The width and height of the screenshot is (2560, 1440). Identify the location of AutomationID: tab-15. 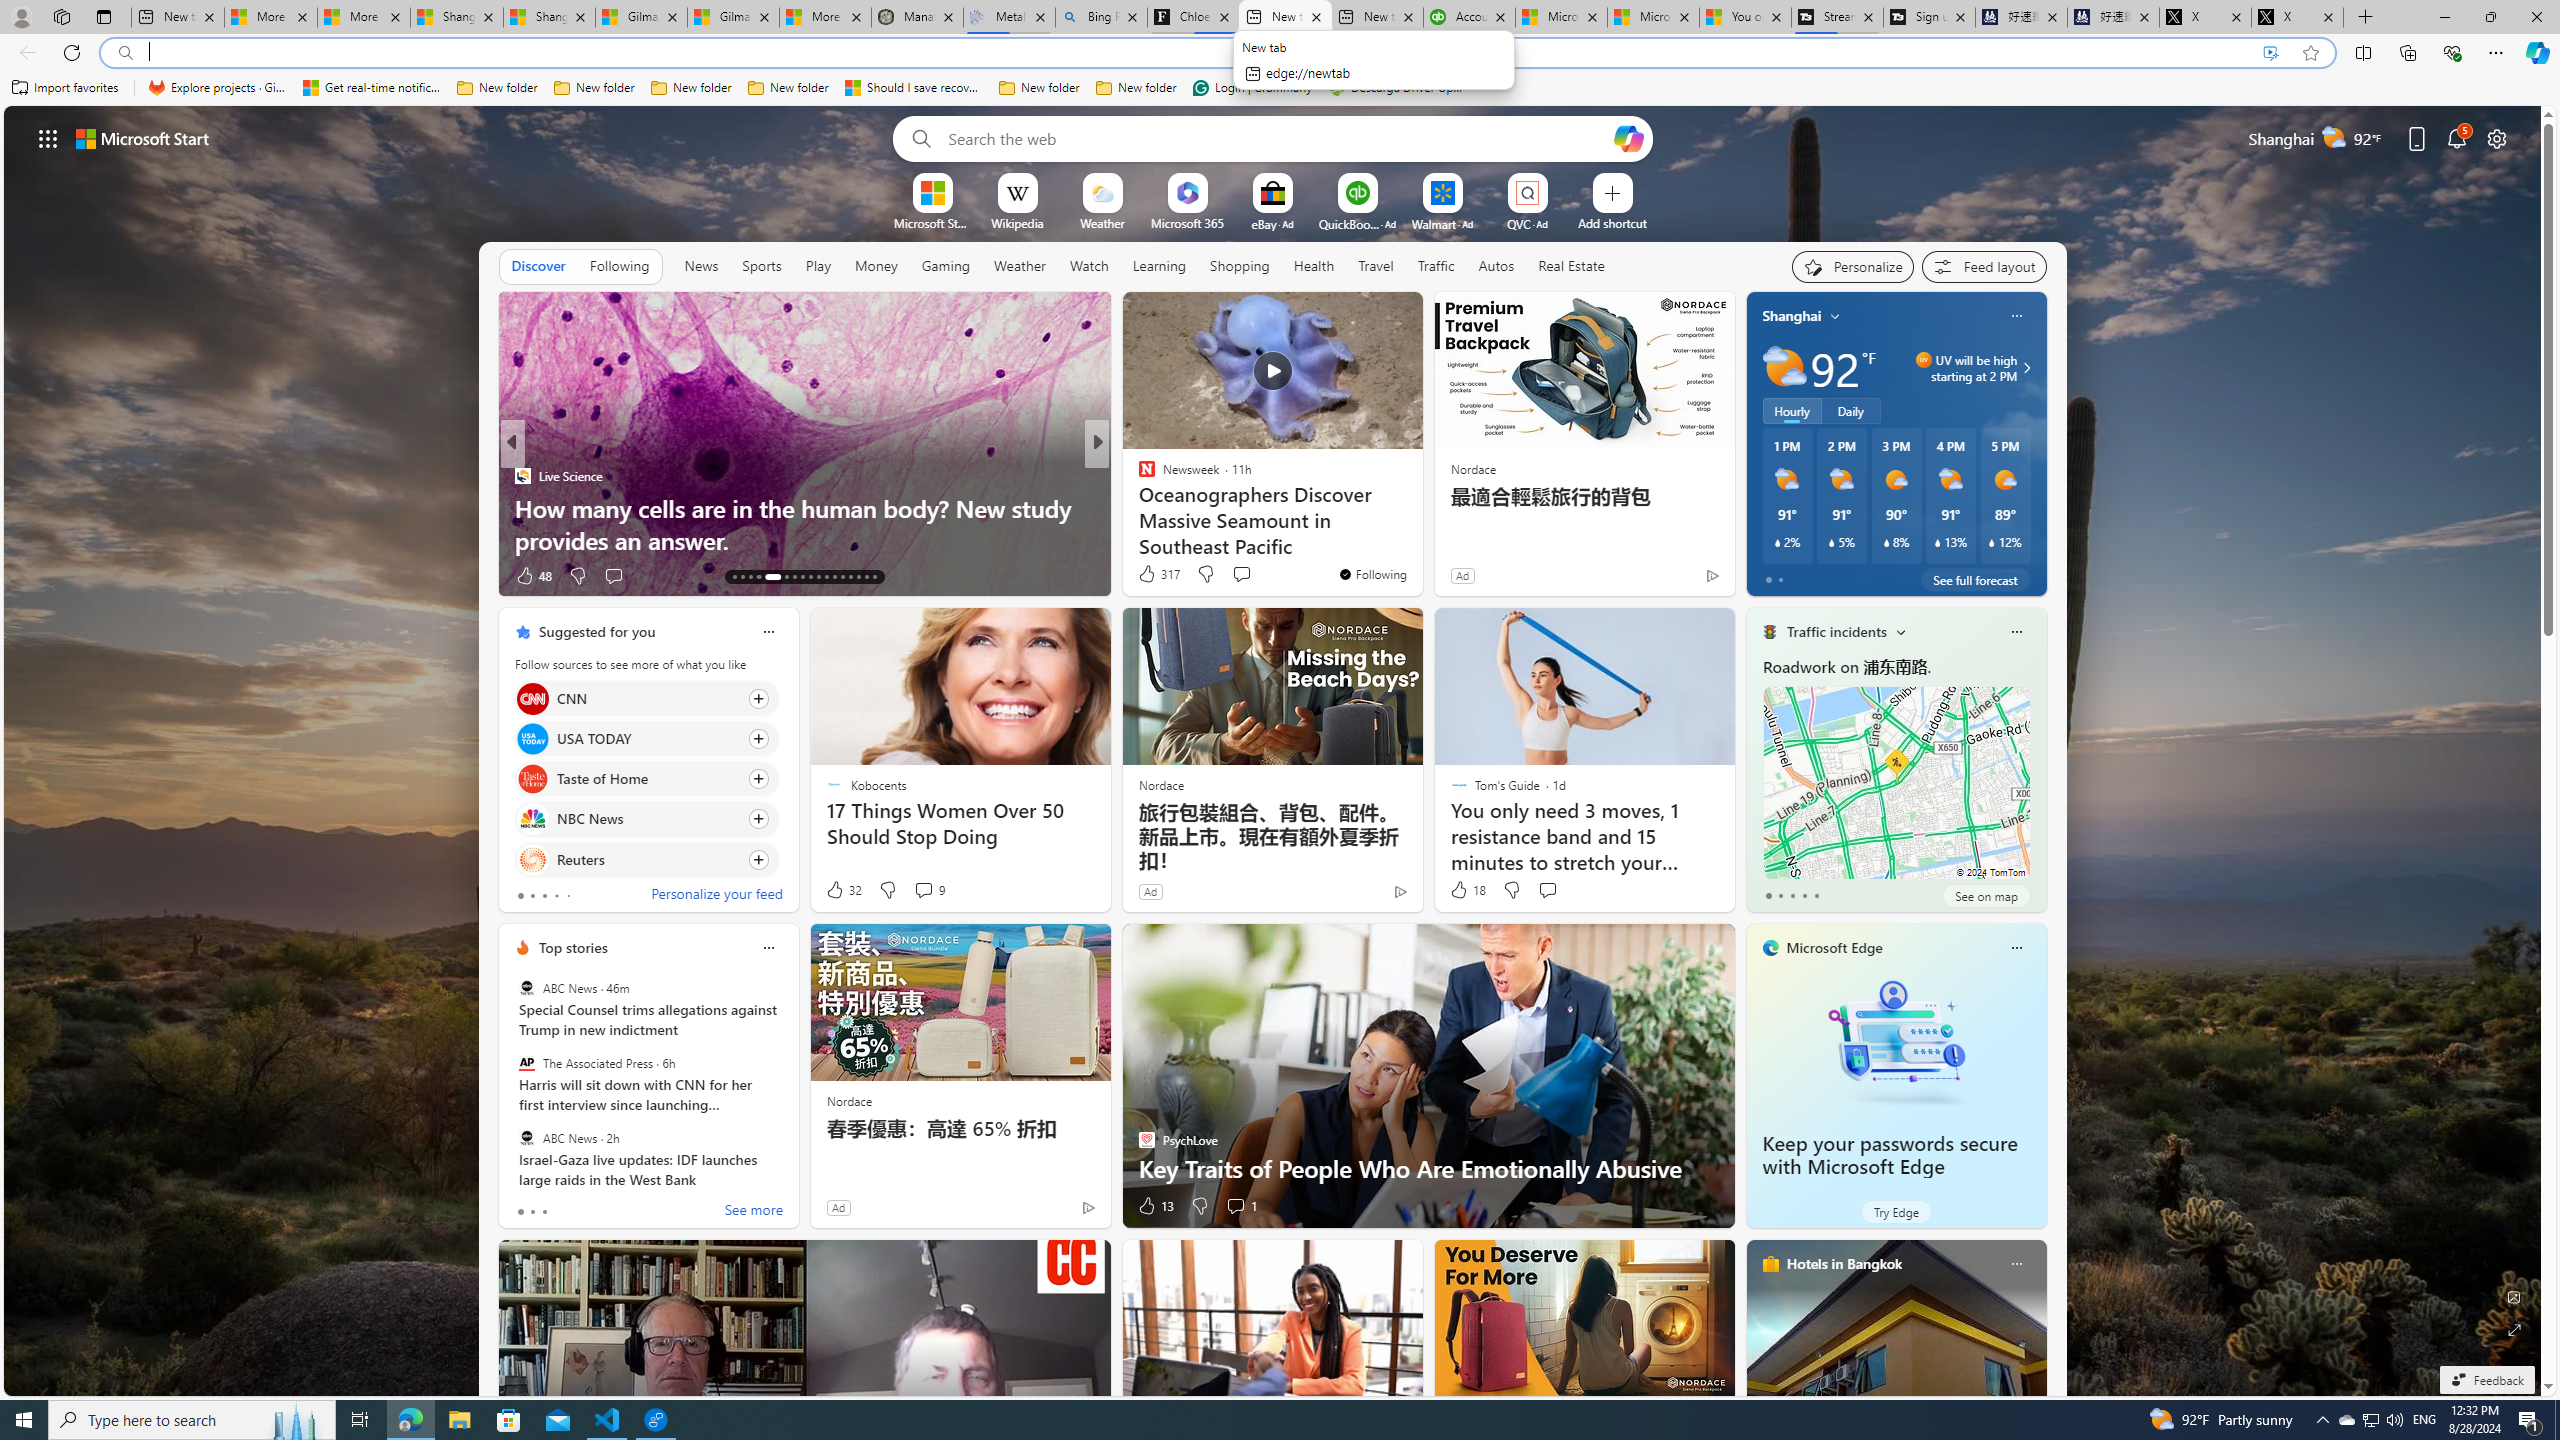
(750, 577).